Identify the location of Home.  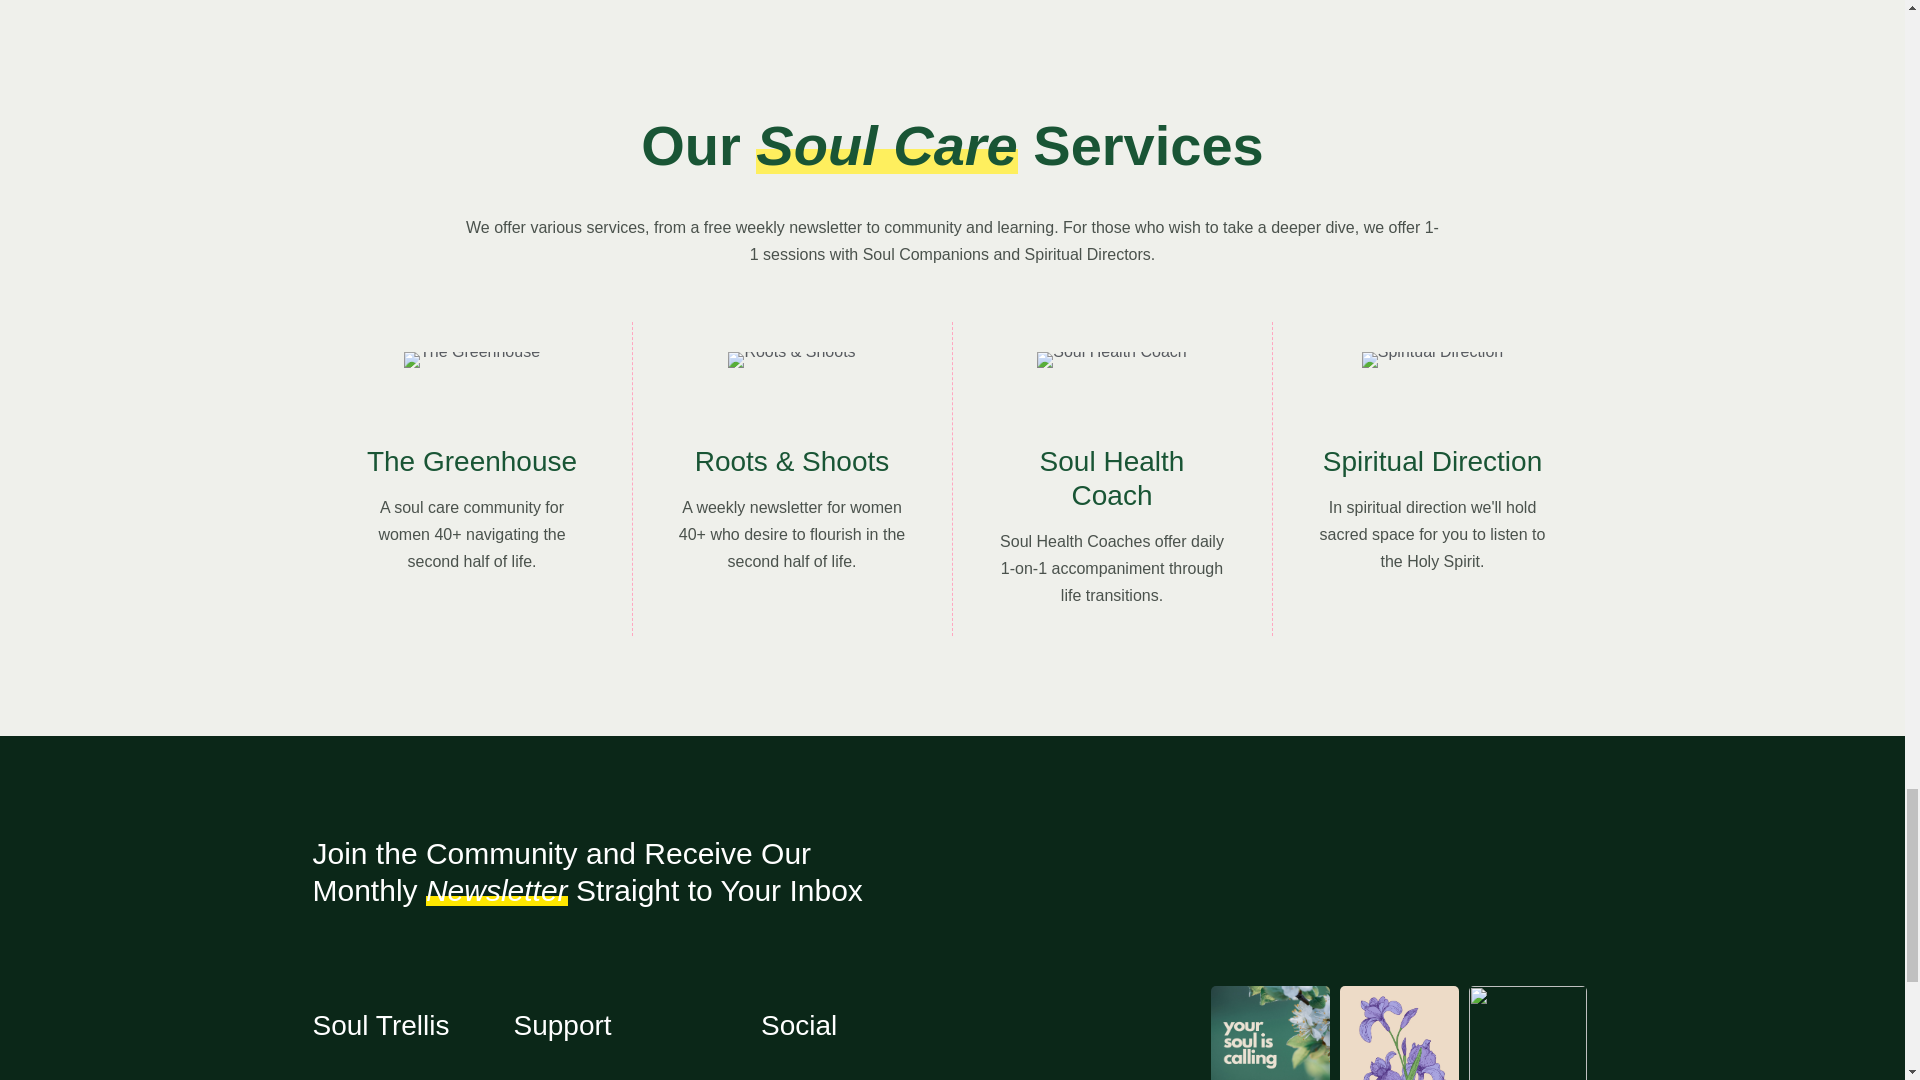
(412, 1076).